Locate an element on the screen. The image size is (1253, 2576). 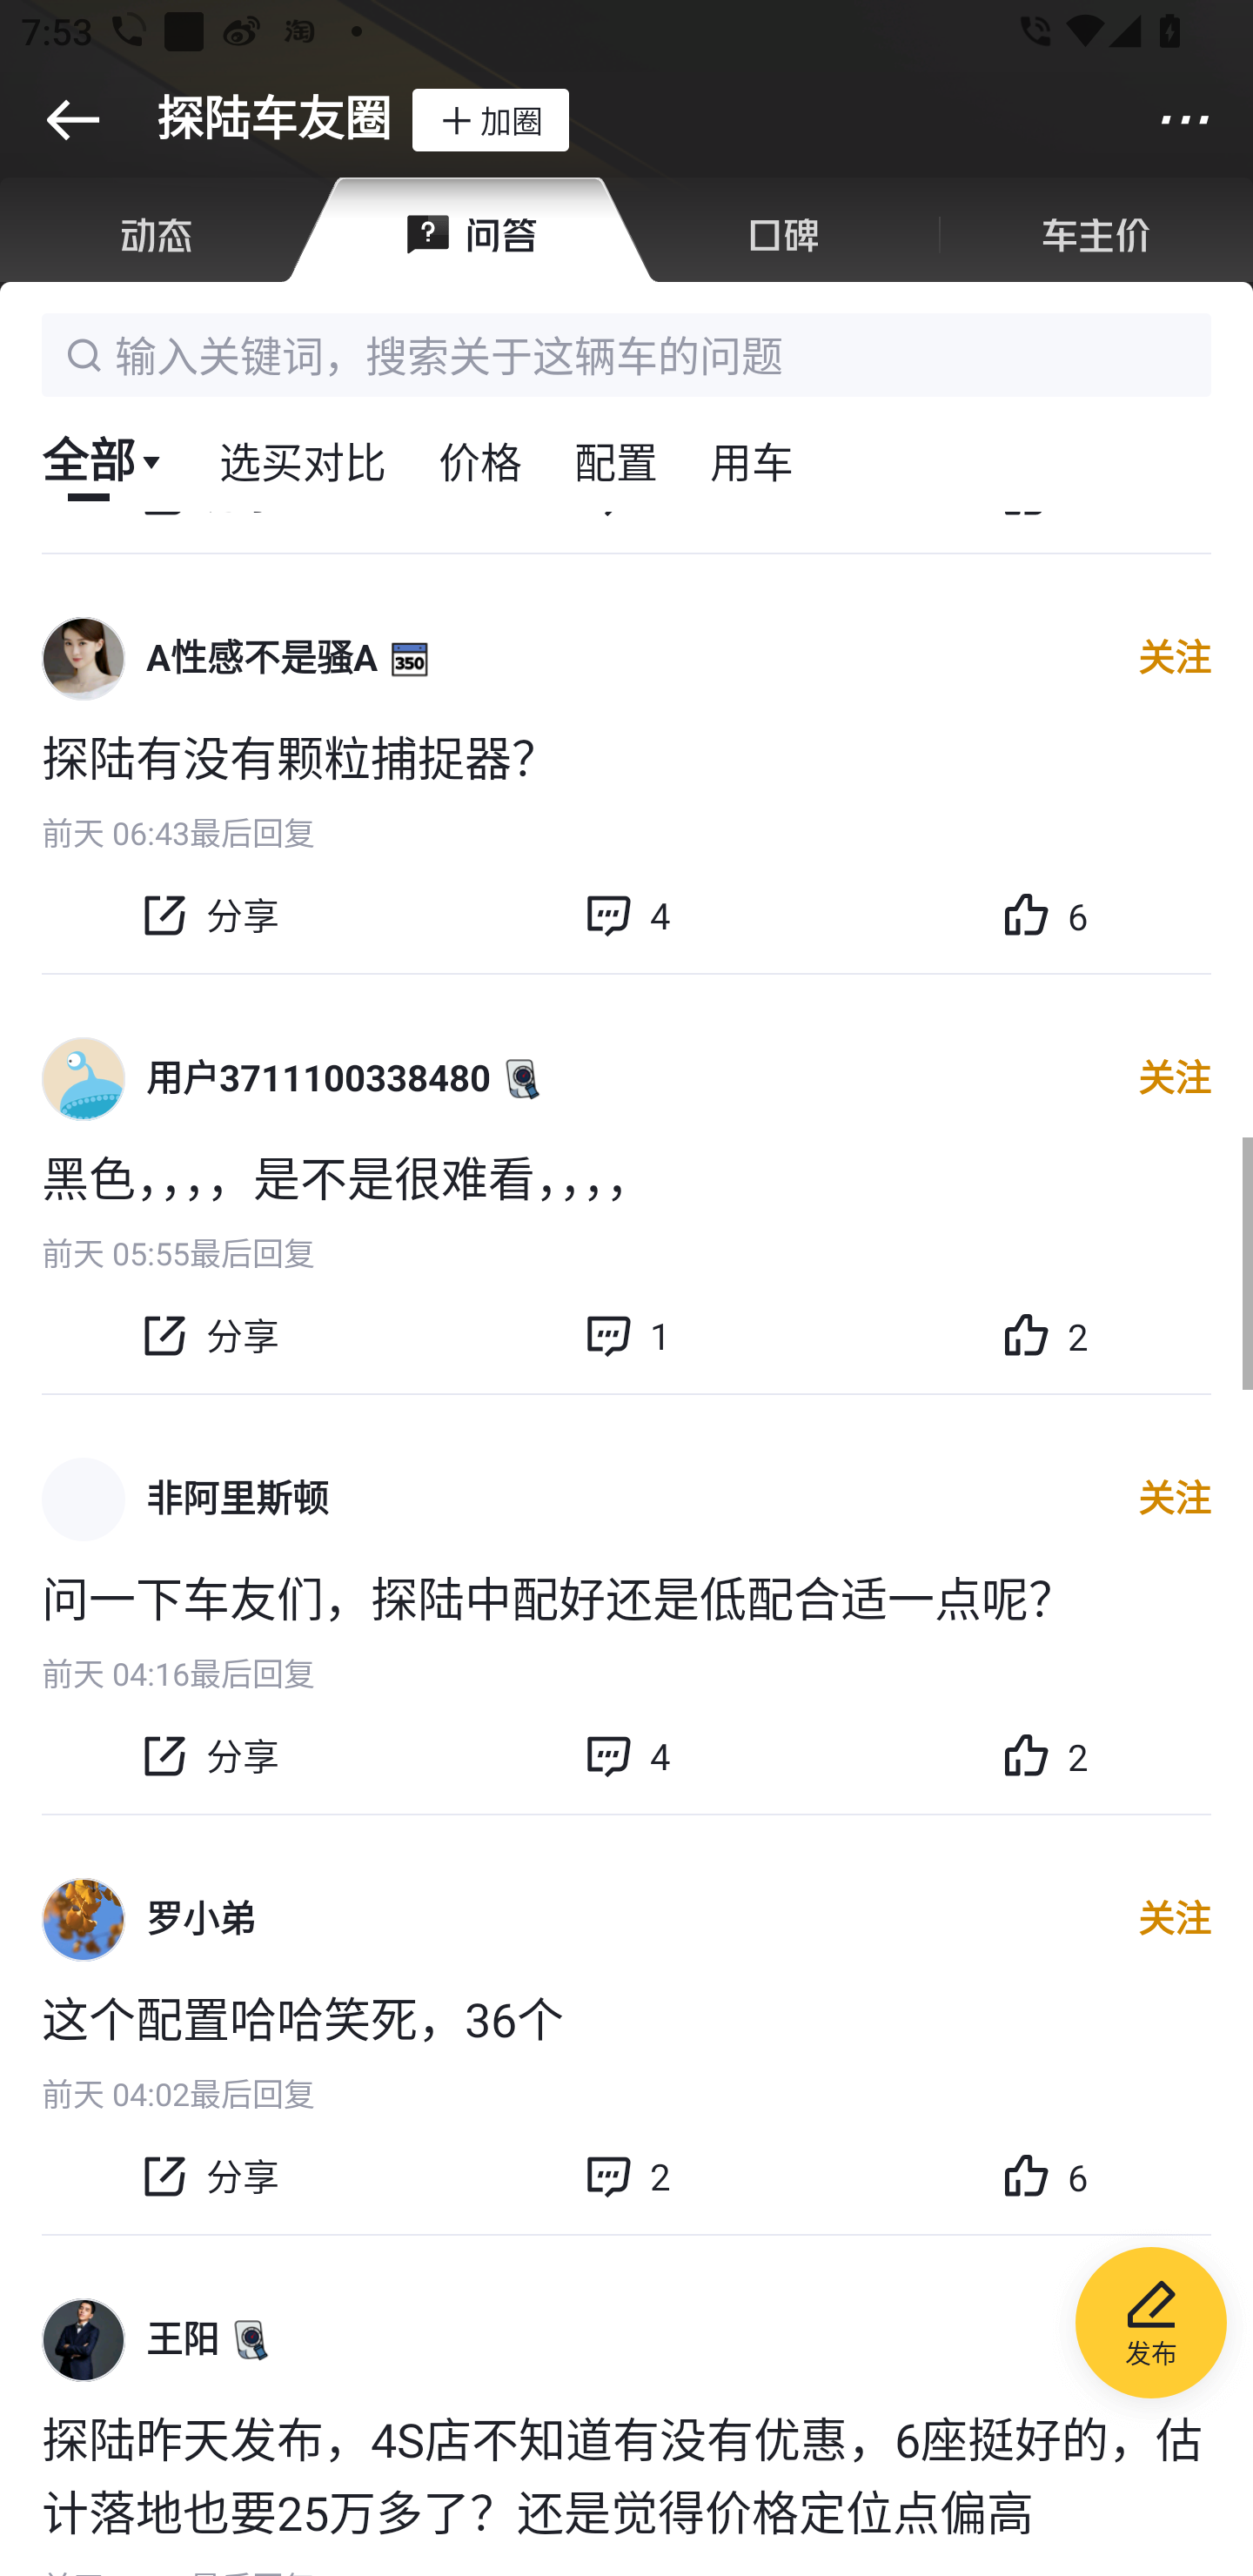
 发布 is located at coordinates (1151, 2327).